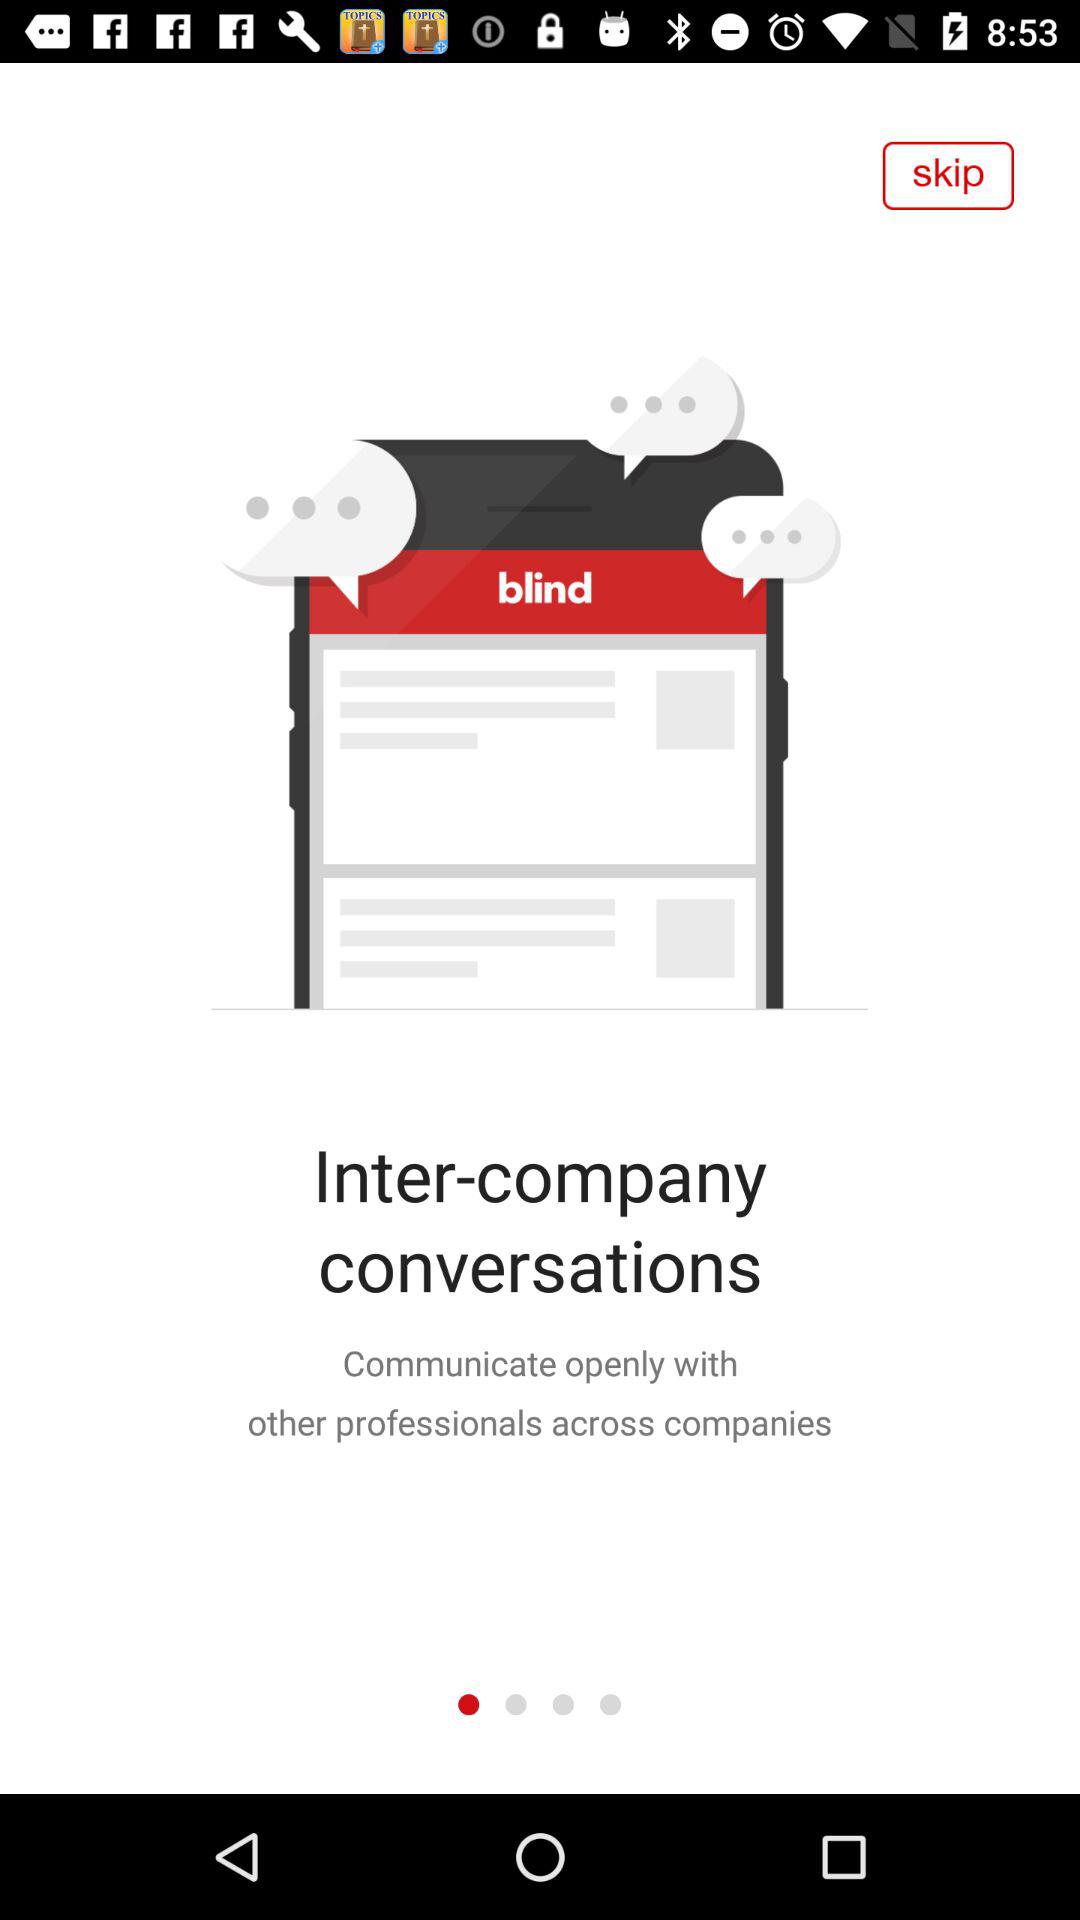 The width and height of the screenshot is (1080, 1920). What do you see at coordinates (948, 176) in the screenshot?
I see `click the item at the top right corner` at bounding box center [948, 176].